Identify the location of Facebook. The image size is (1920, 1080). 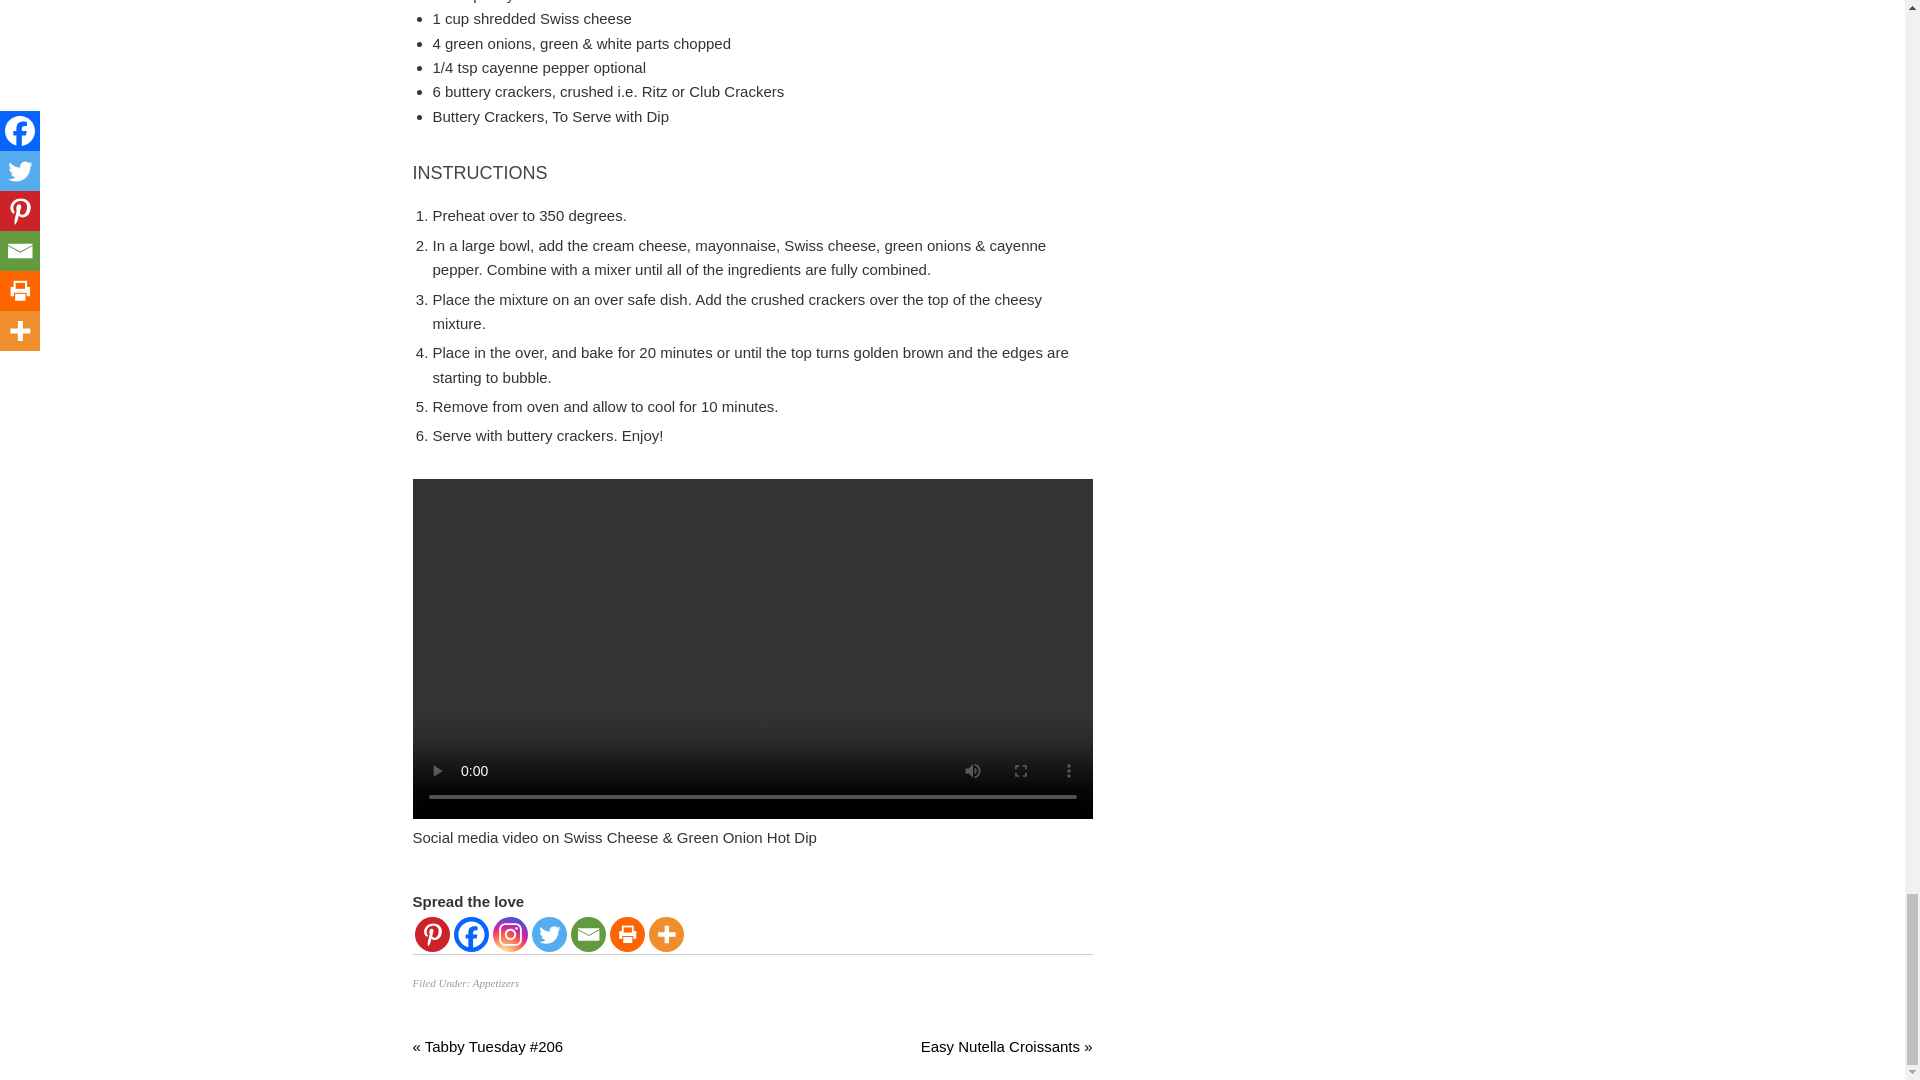
(471, 934).